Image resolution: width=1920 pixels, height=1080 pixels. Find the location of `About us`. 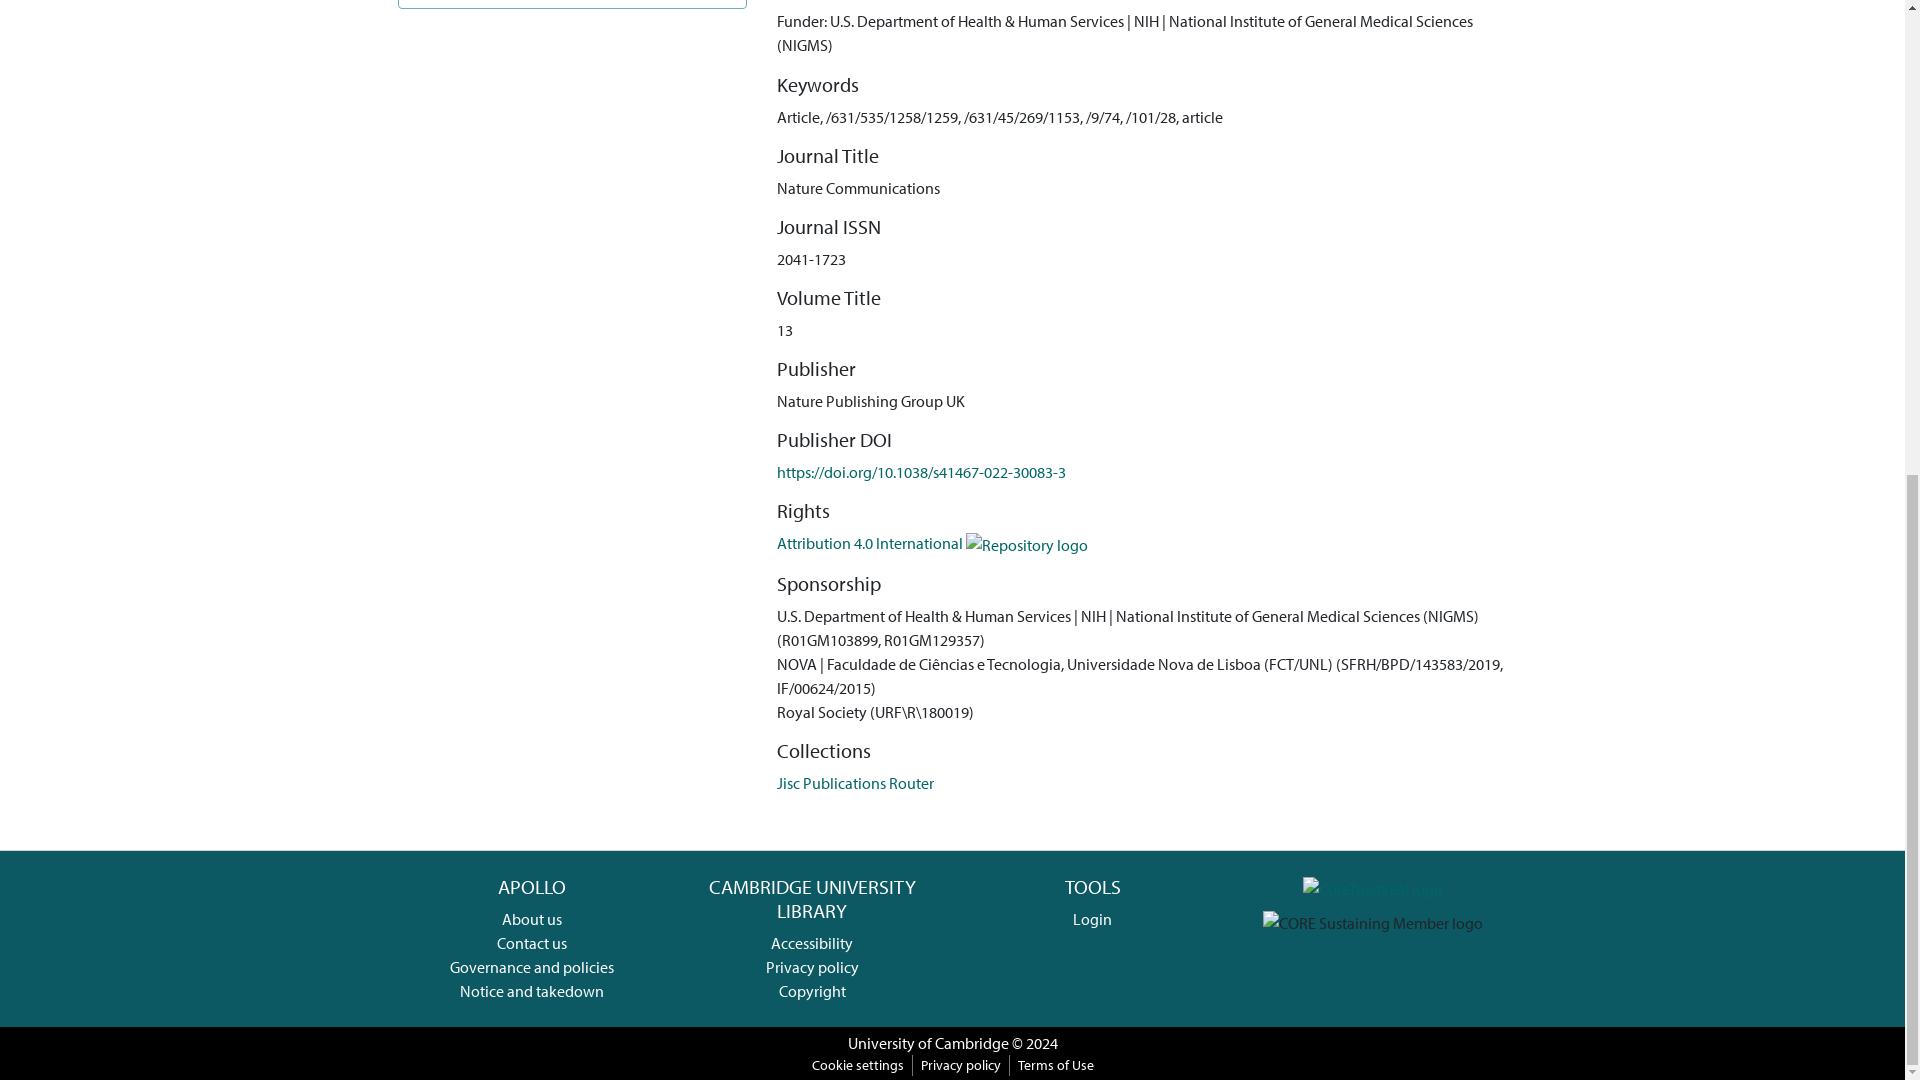

About us is located at coordinates (532, 918).